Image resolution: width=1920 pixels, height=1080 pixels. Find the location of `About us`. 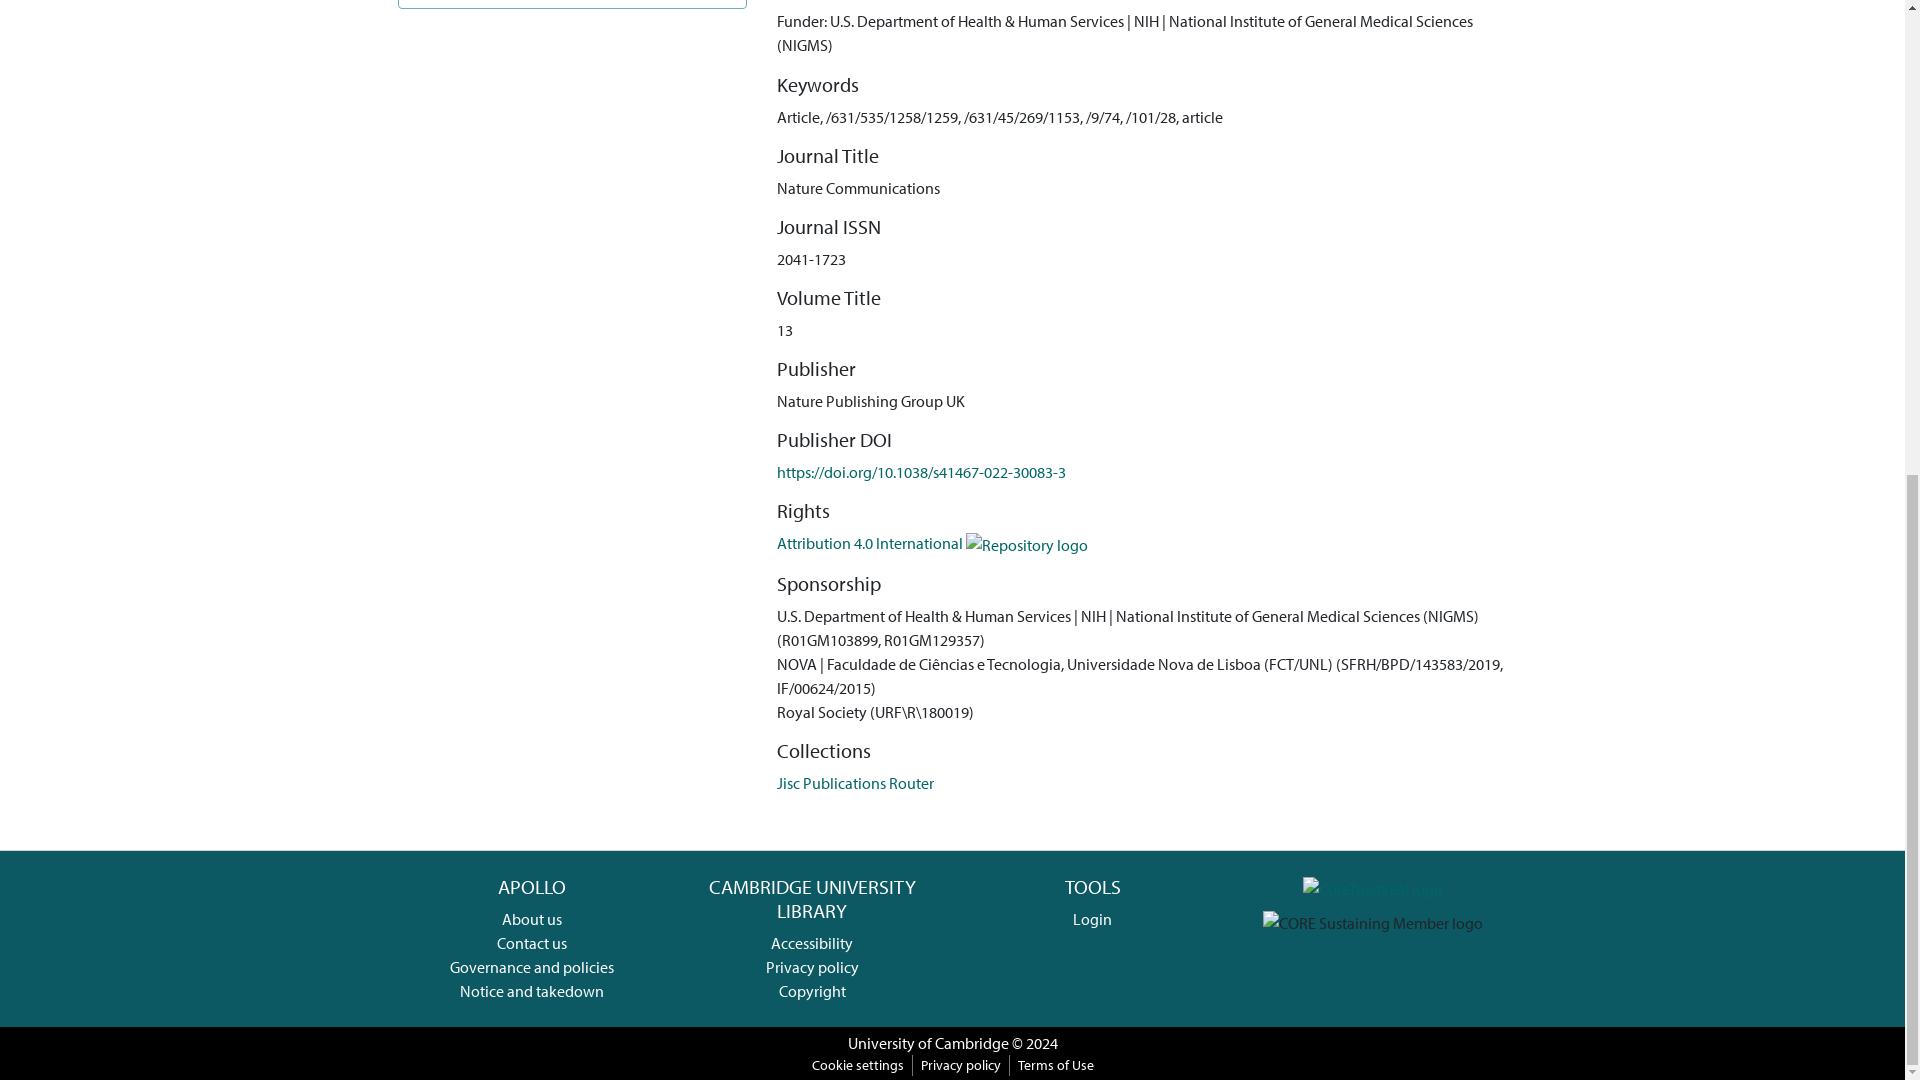

About us is located at coordinates (532, 918).